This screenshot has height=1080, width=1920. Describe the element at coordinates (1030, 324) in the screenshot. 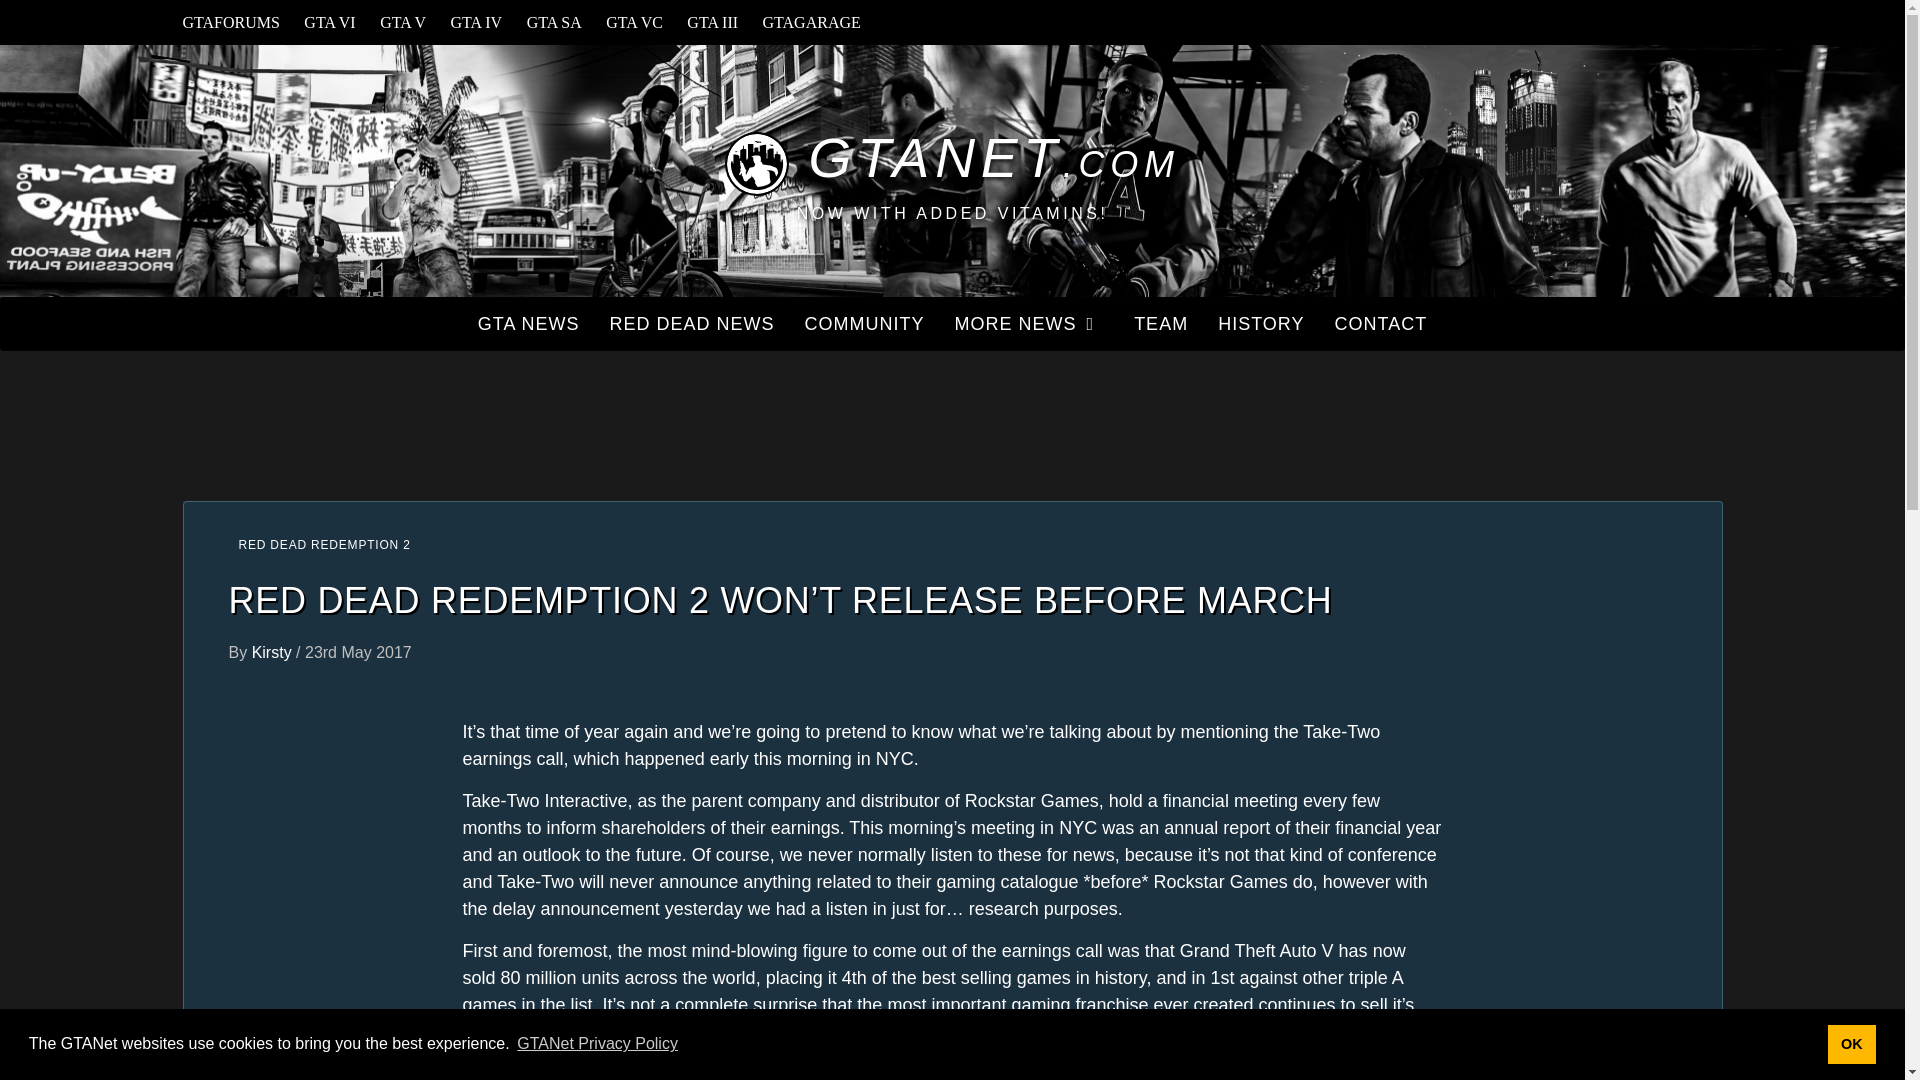

I see `MORE NEWS` at that location.